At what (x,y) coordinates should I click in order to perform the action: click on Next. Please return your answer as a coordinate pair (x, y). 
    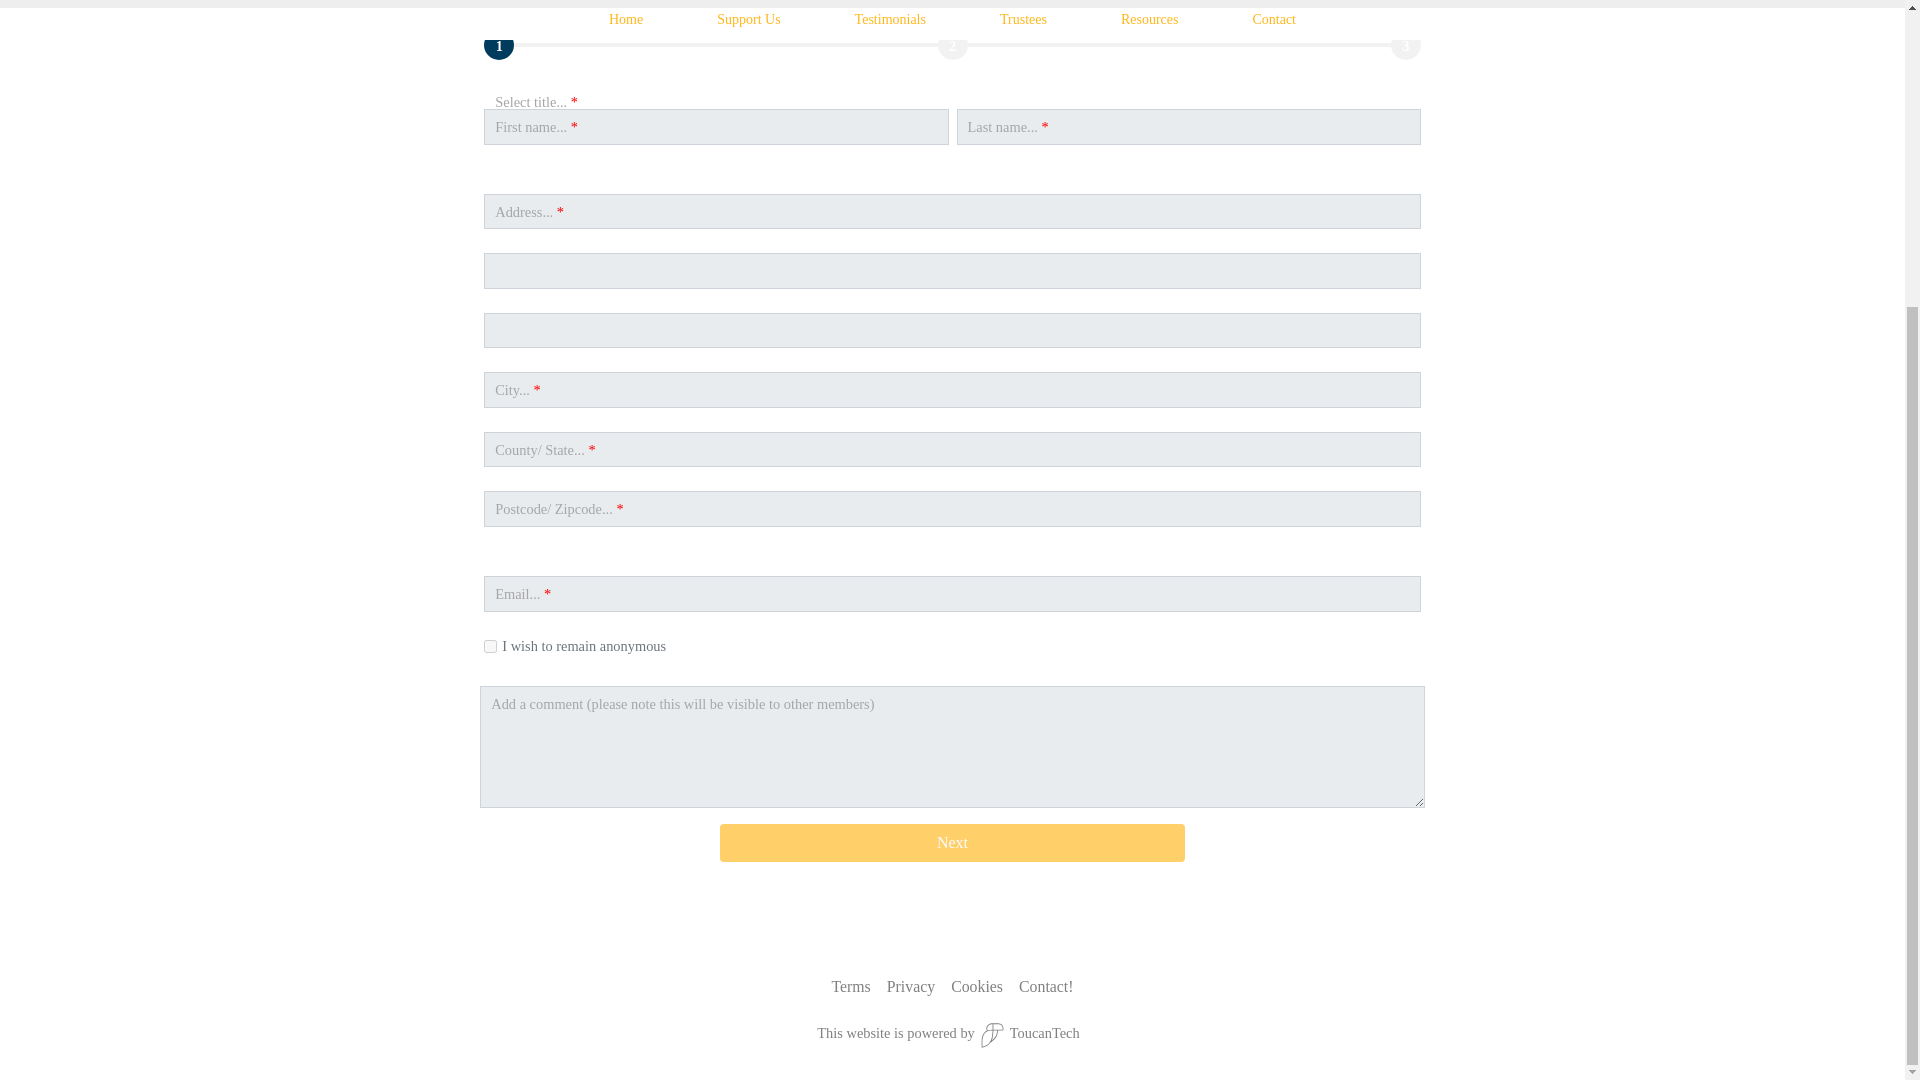
    Looking at the image, I should click on (952, 842).